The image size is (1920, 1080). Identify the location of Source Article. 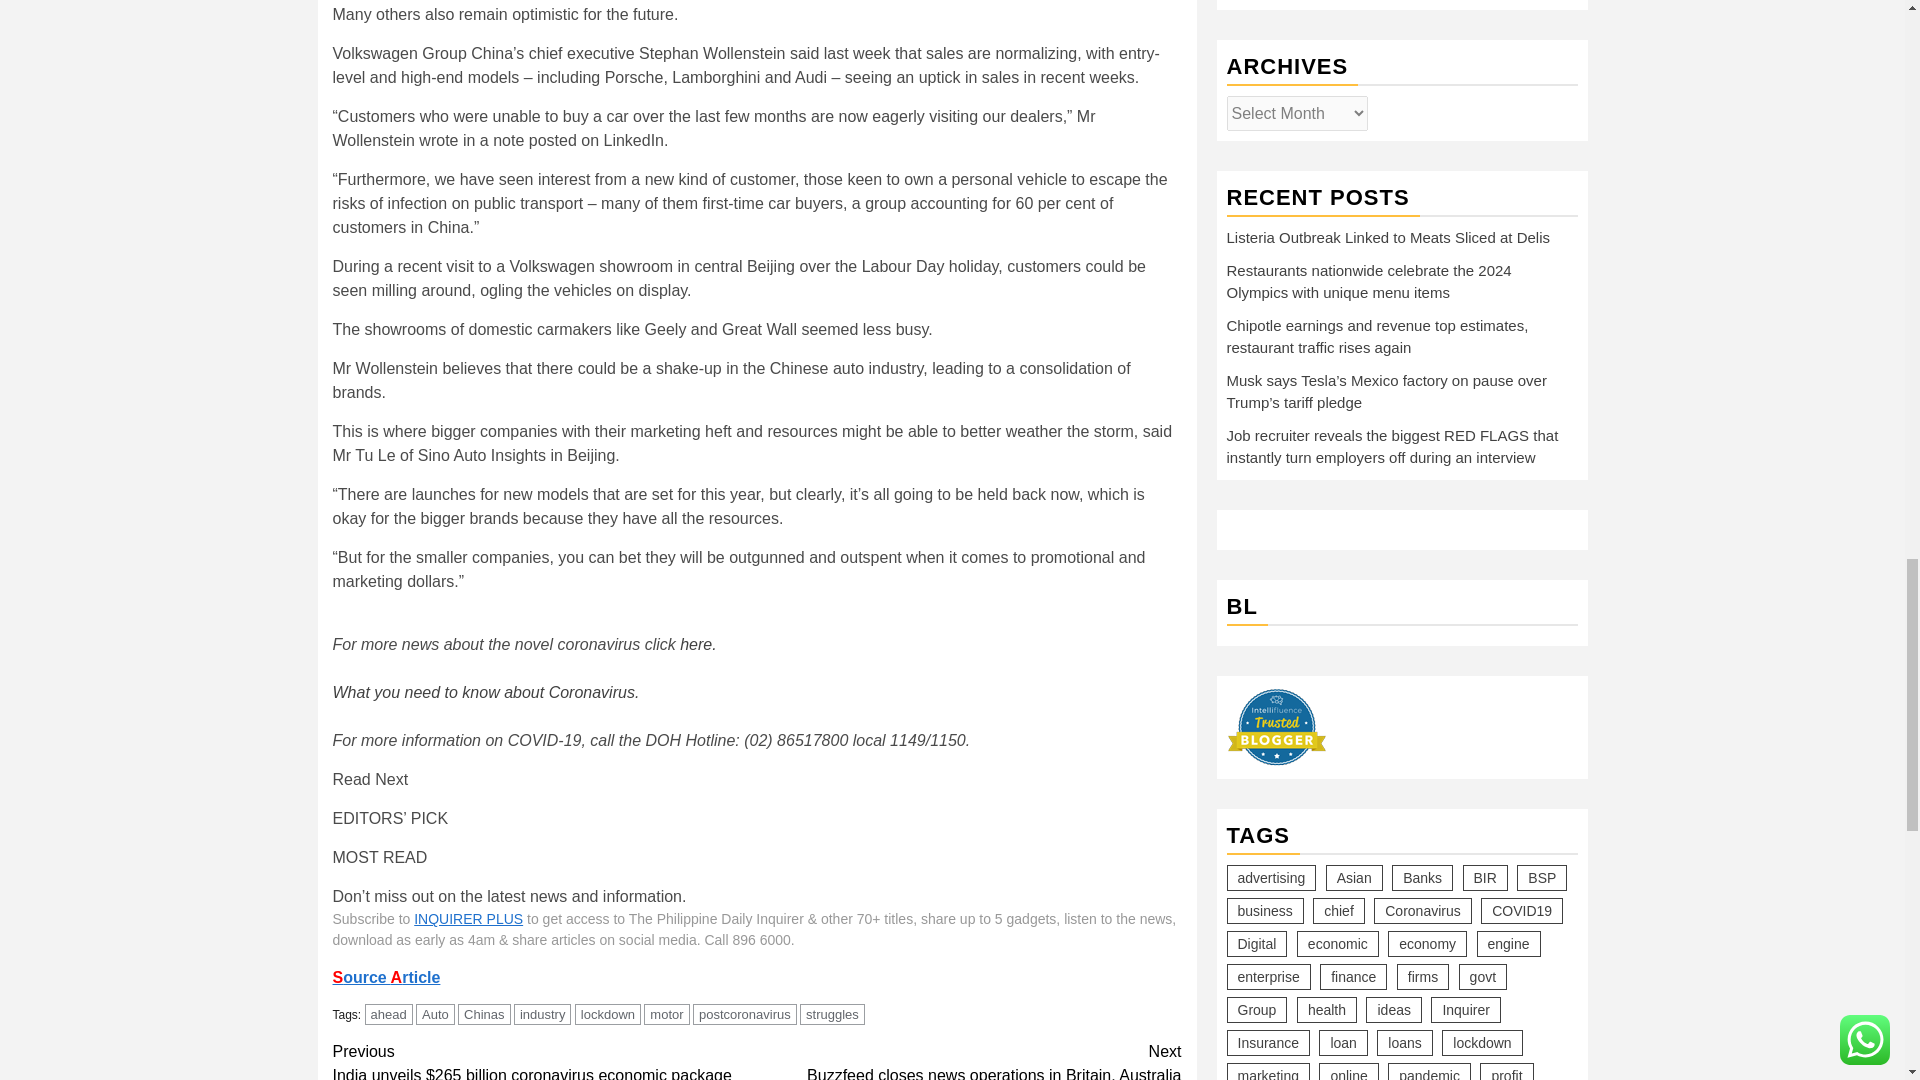
(386, 977).